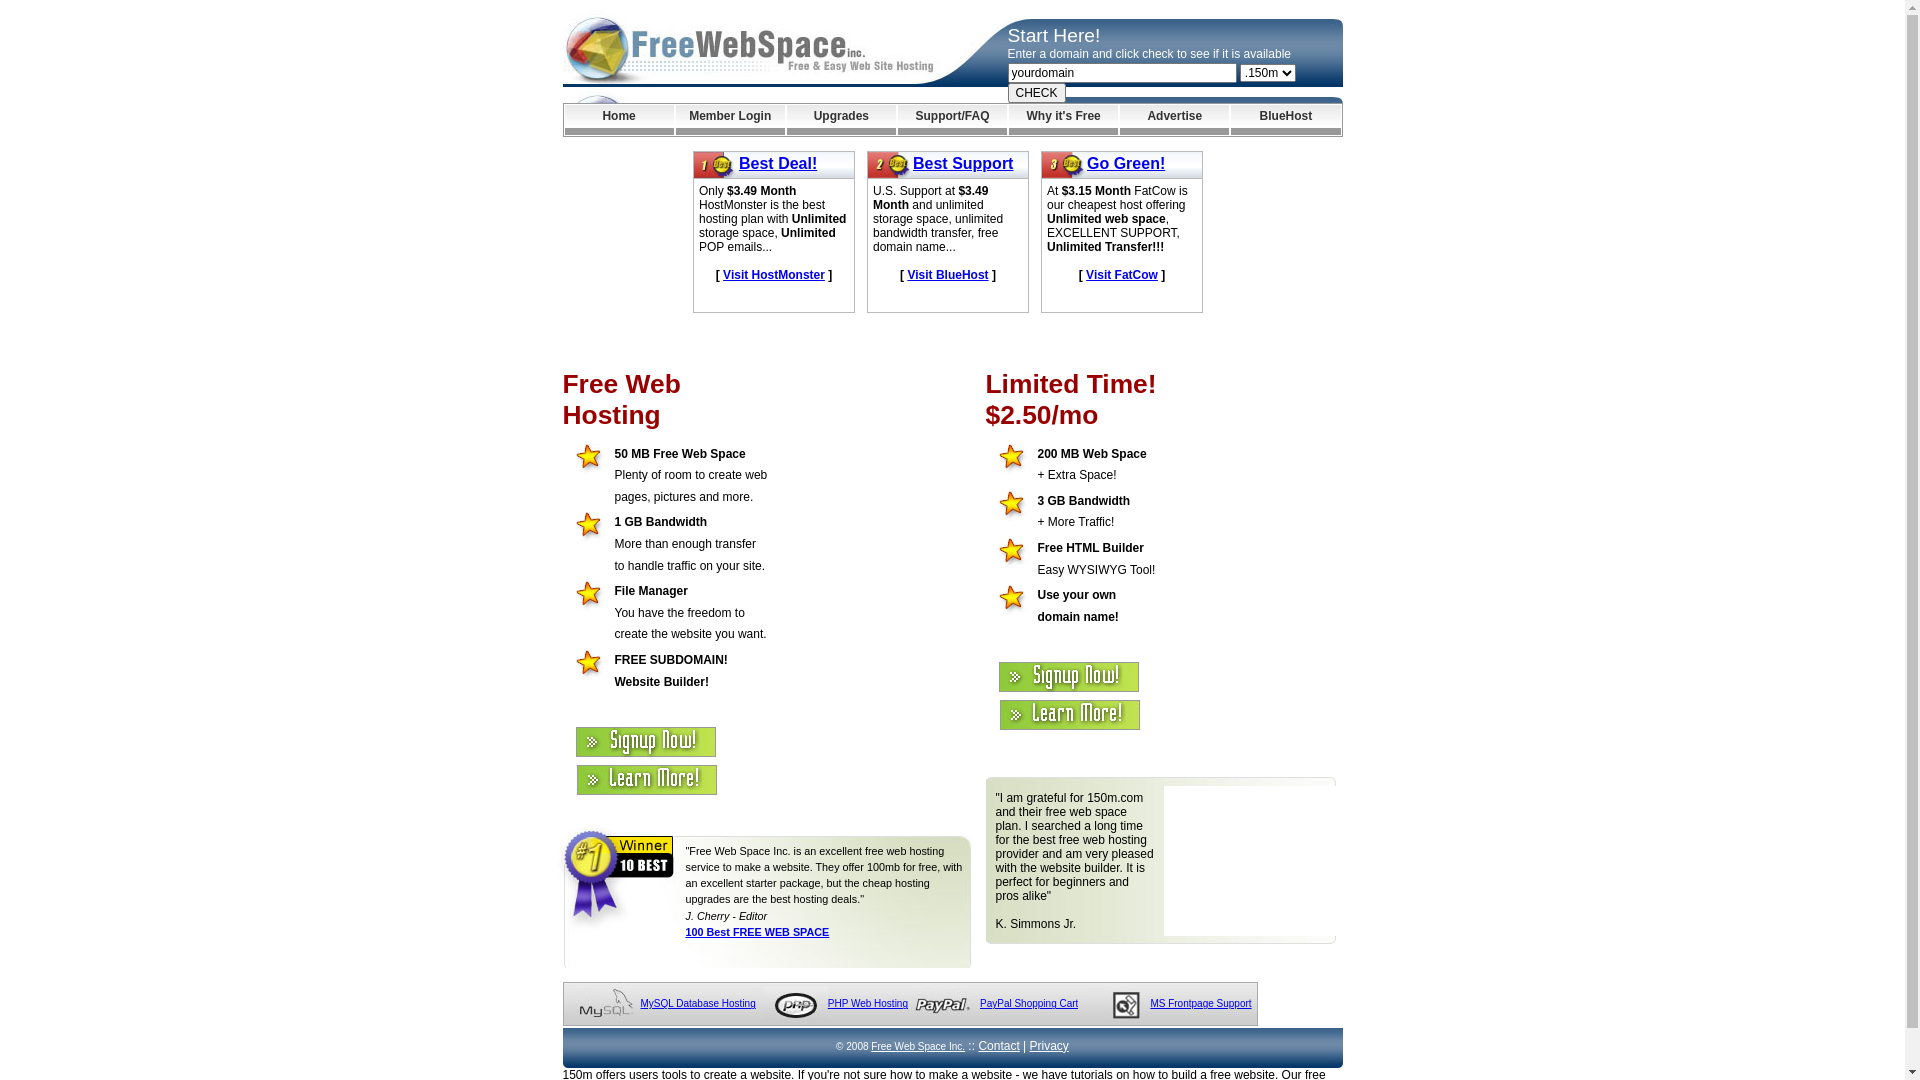  Describe the element at coordinates (952, 120) in the screenshot. I see `Support/FAQ` at that location.